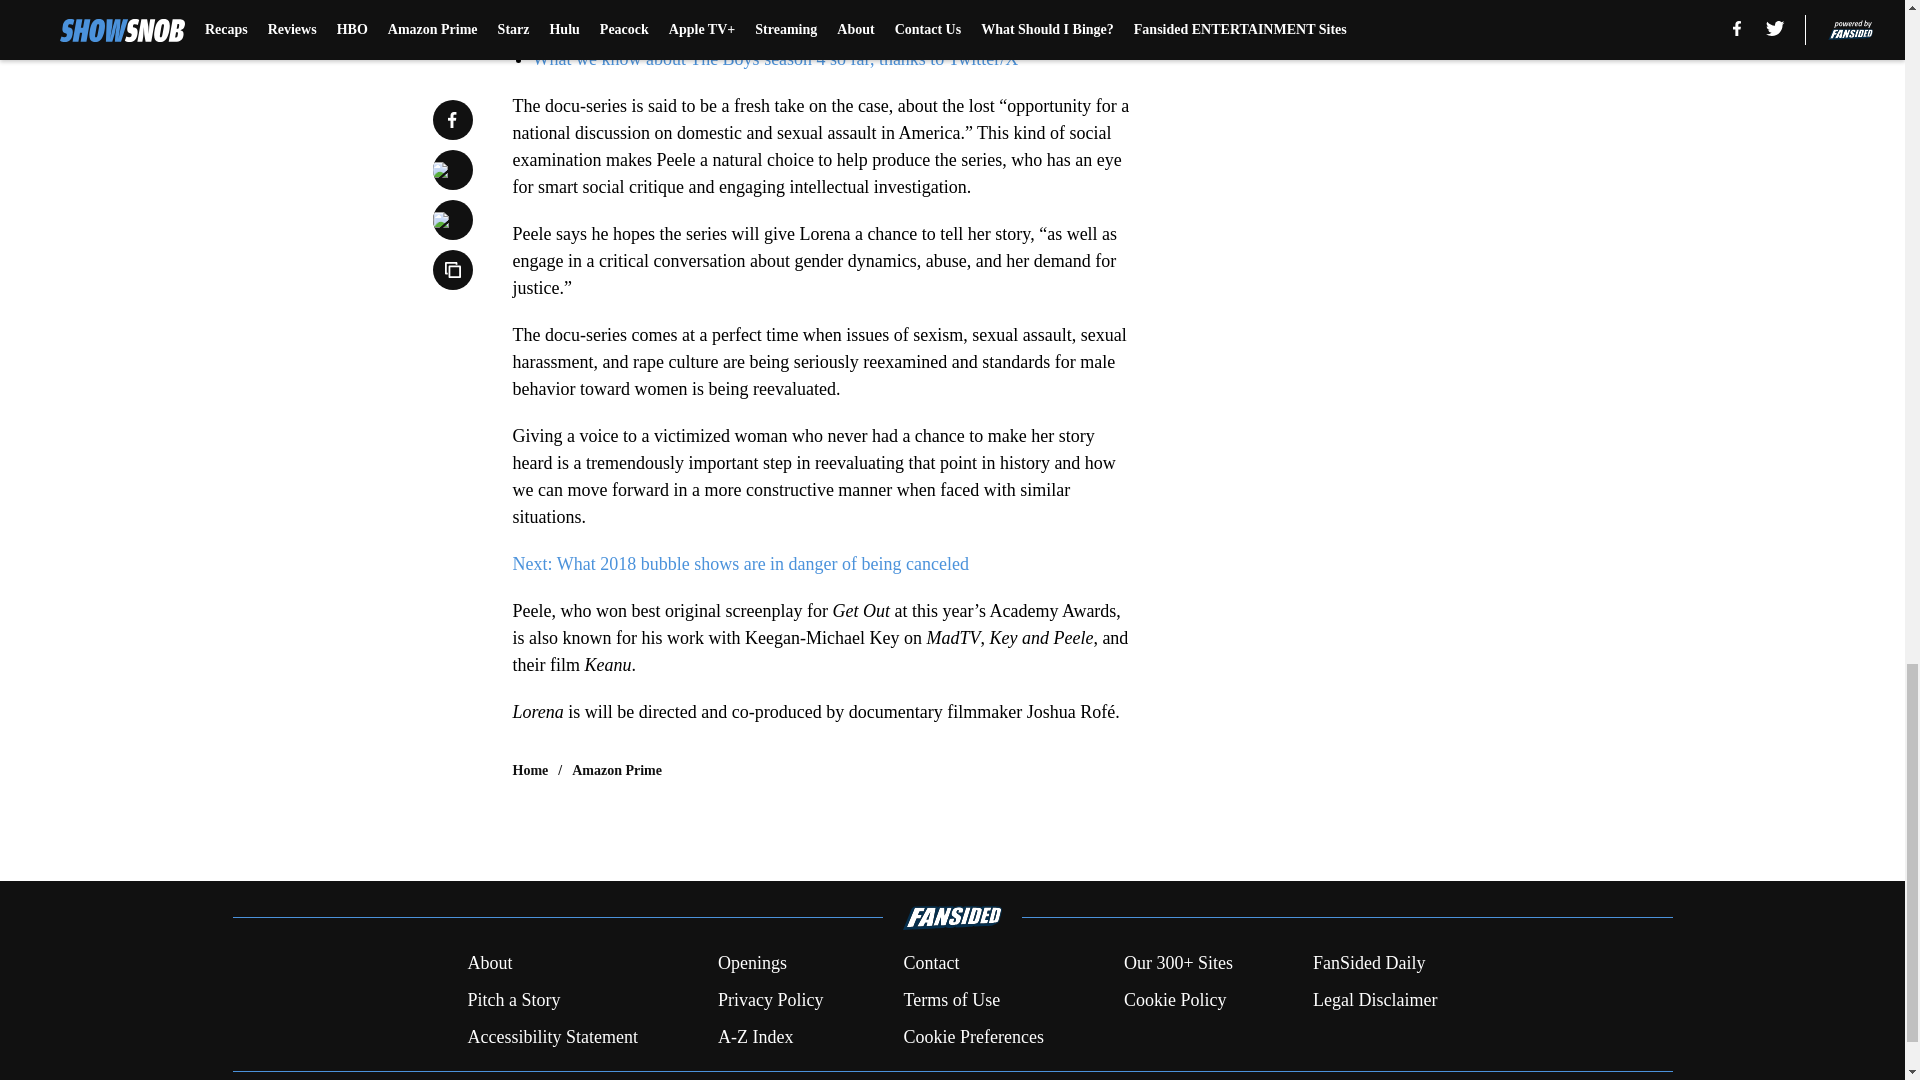 This screenshot has height=1080, width=1920. I want to click on About, so click(489, 964).